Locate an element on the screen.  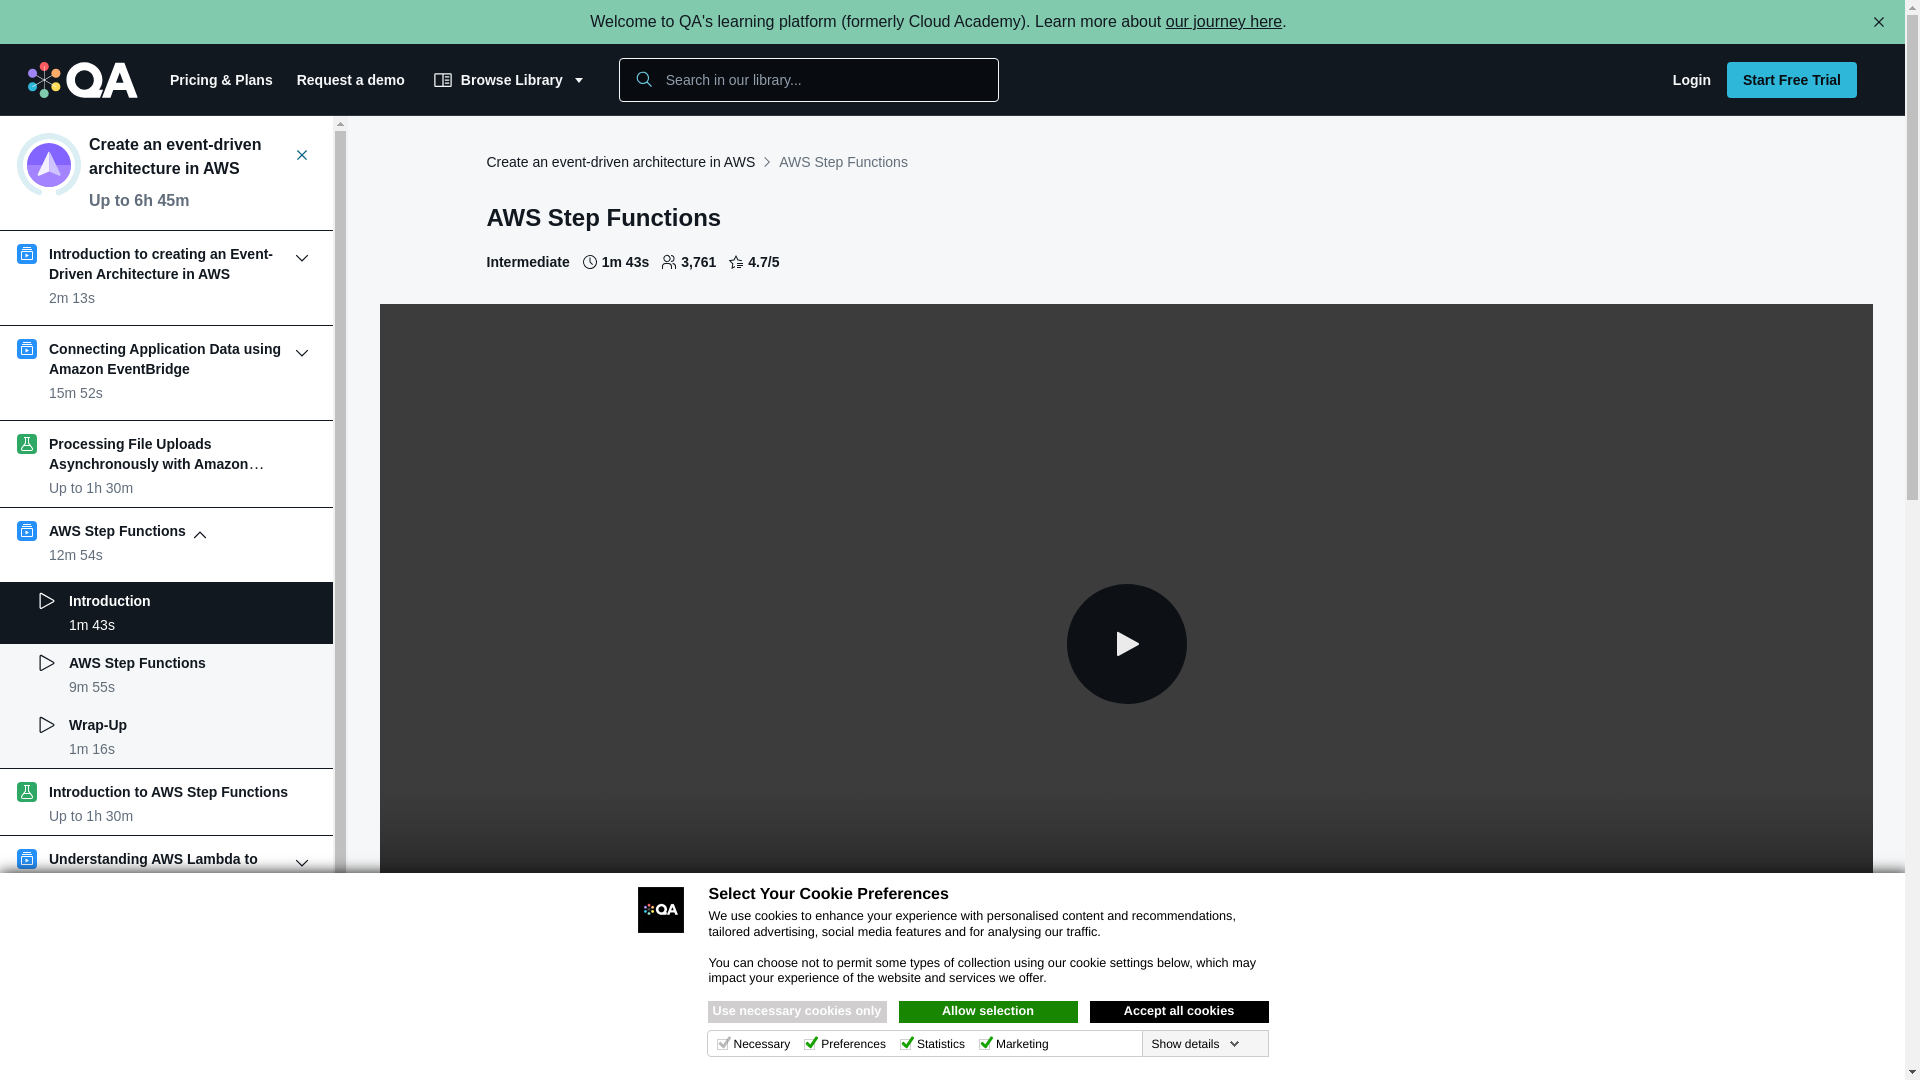
Allow selection is located at coordinates (988, 1012).